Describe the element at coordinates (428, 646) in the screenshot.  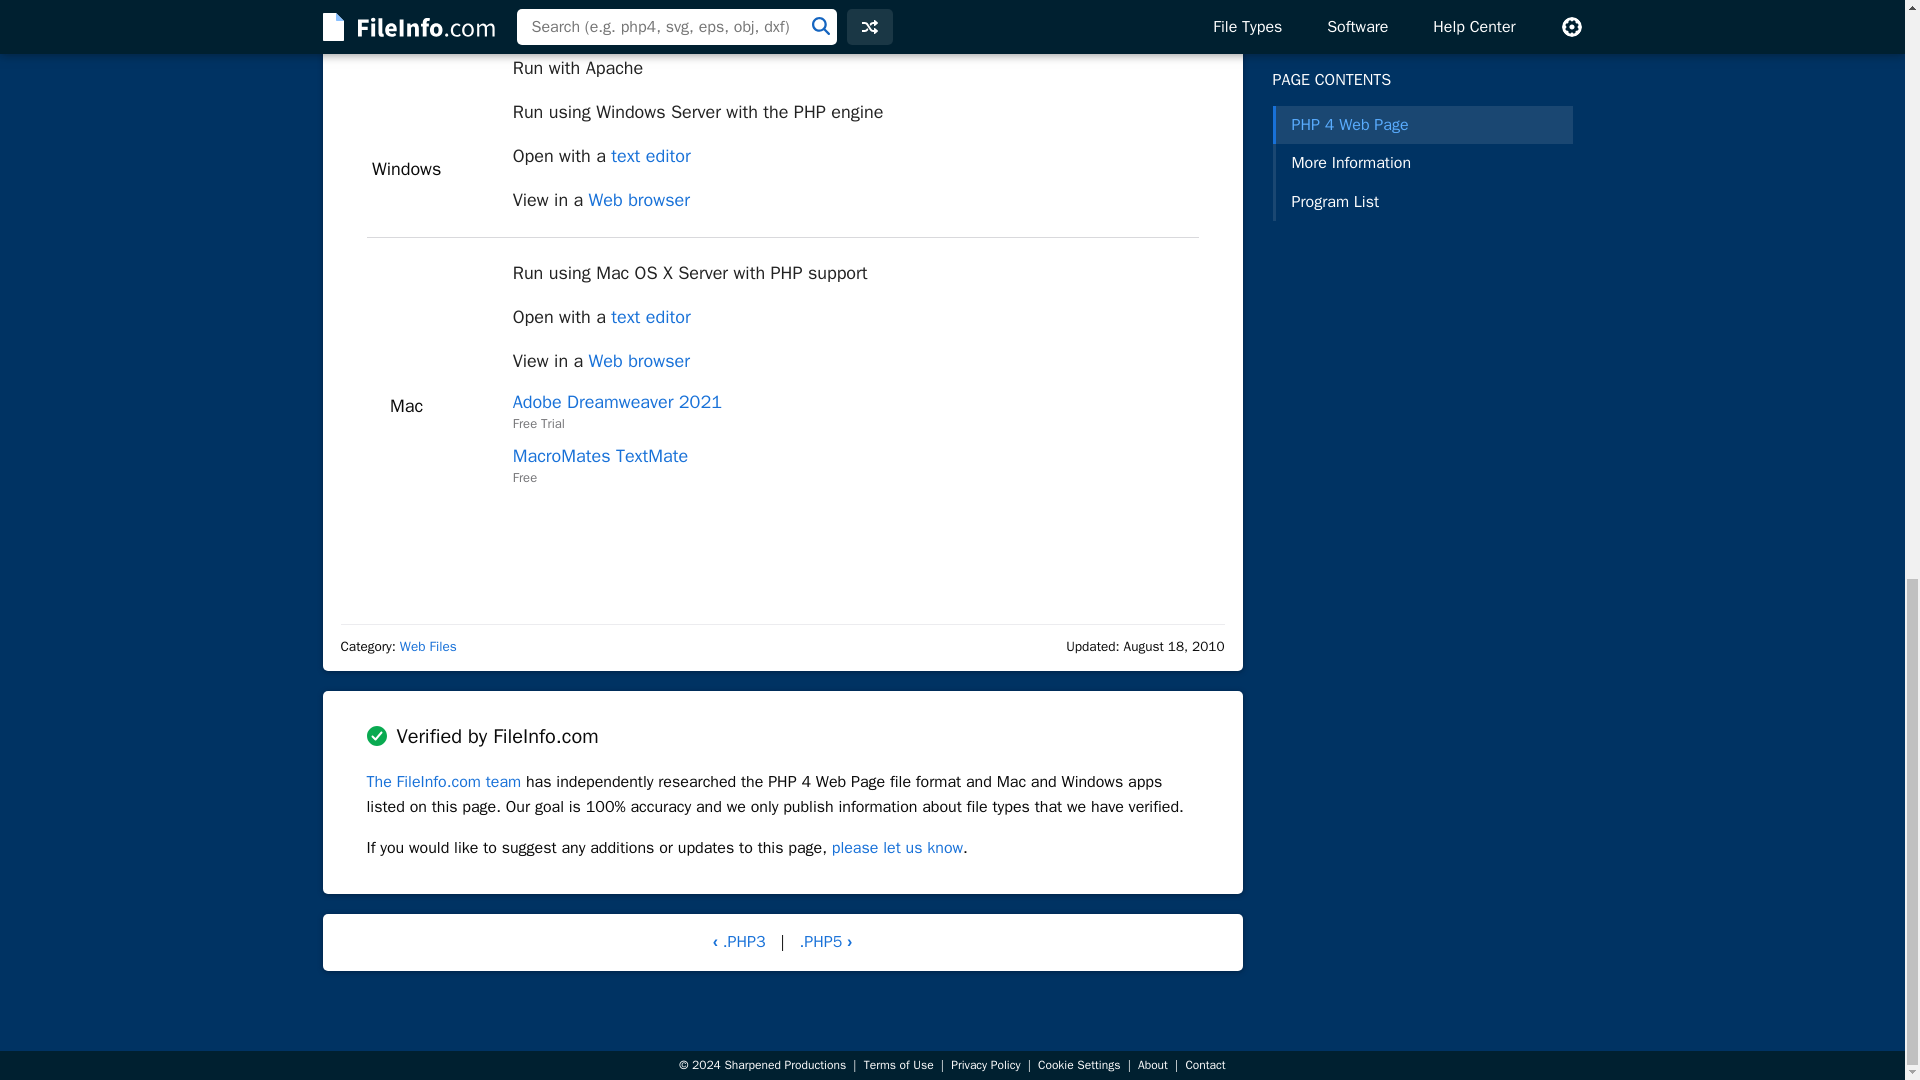
I see `Web Files` at that location.